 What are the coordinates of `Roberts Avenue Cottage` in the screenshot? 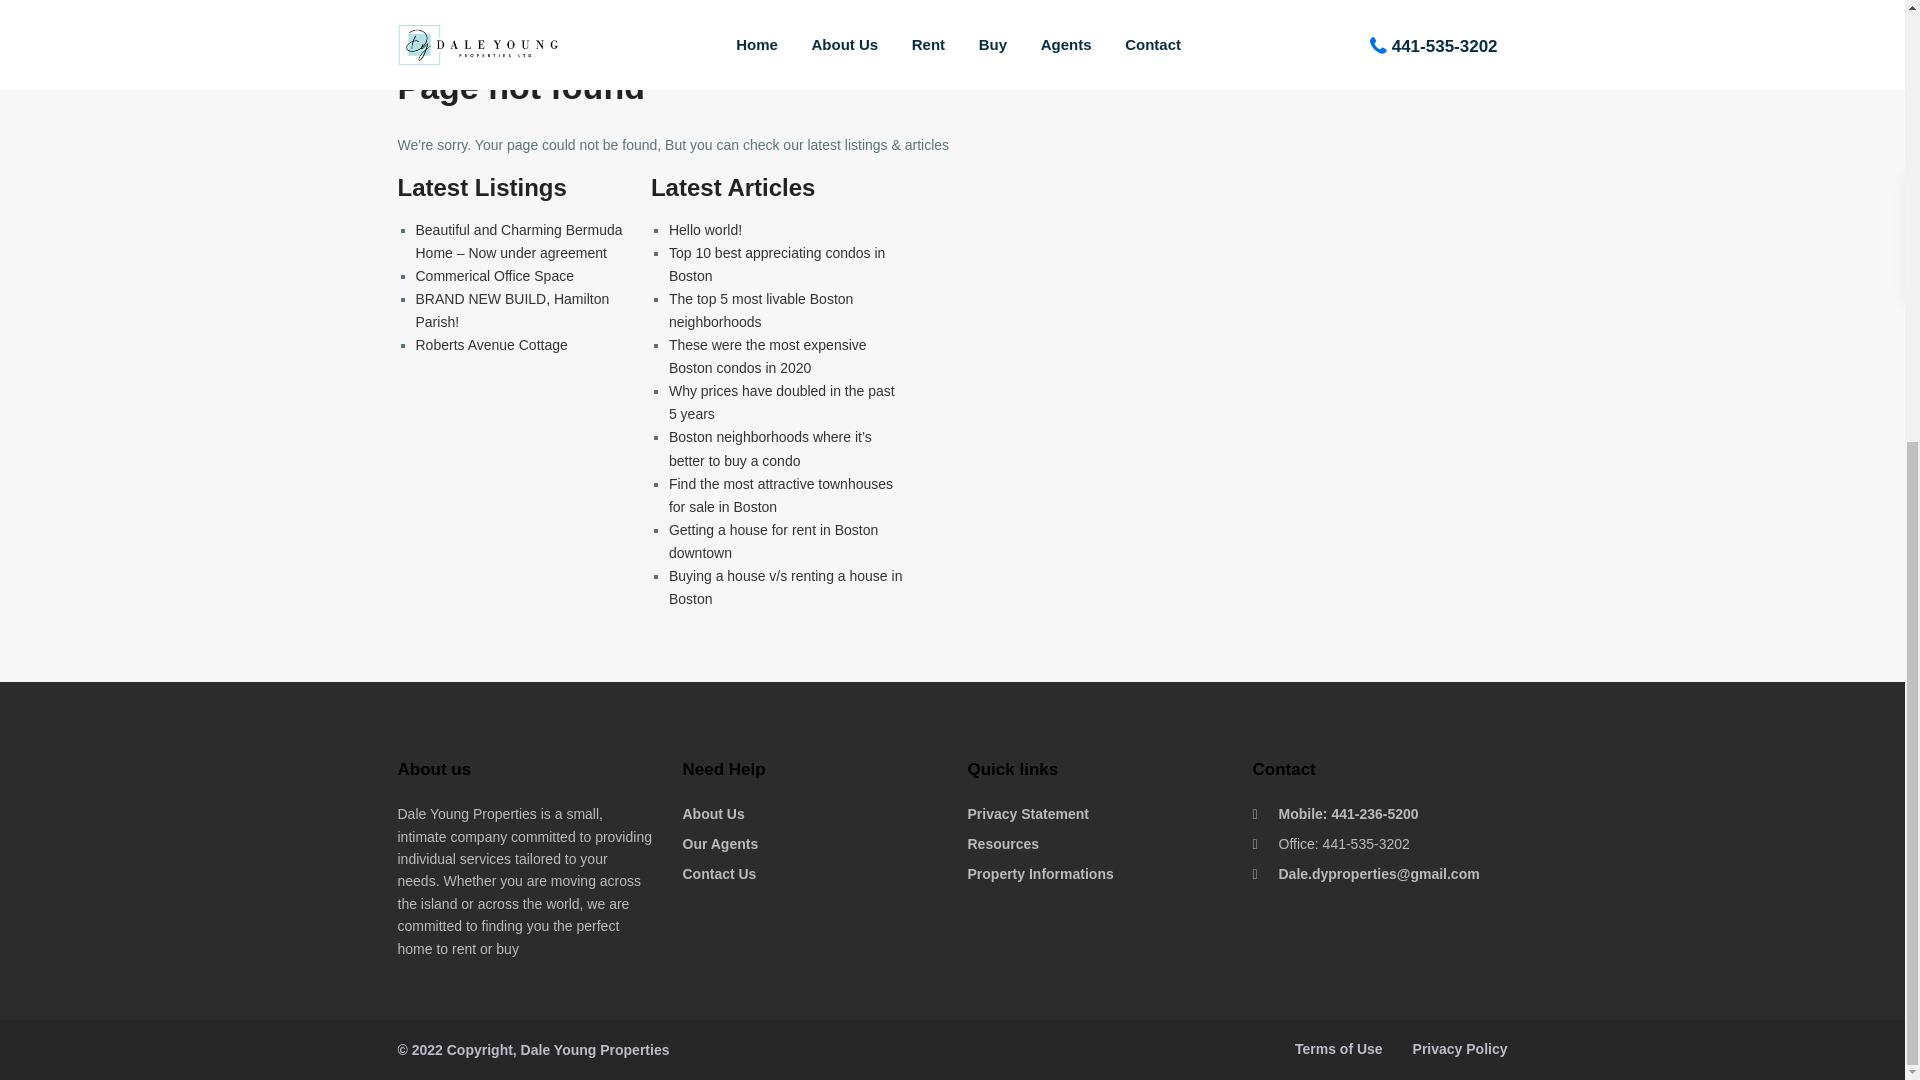 It's located at (492, 344).